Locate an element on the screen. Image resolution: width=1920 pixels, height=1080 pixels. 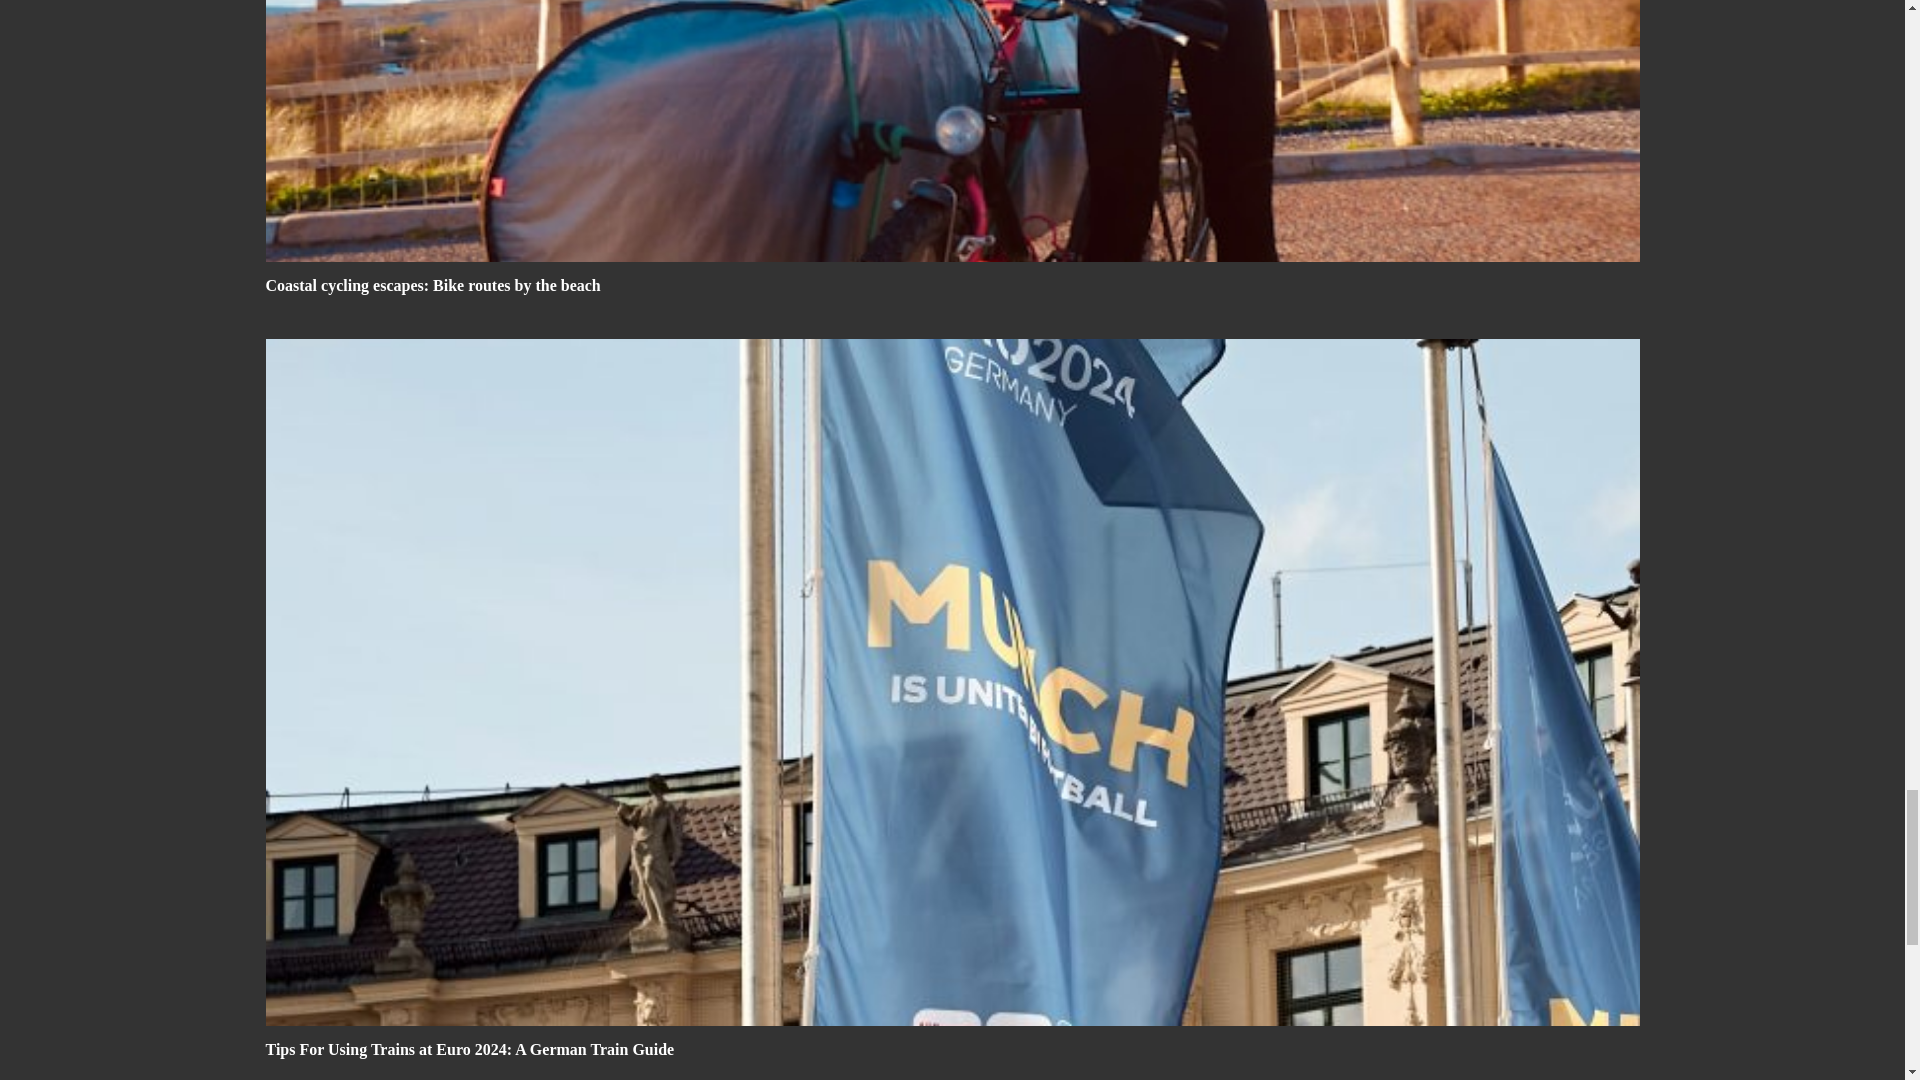
Coastal cycling escapes: Bike routes by the beach is located at coordinates (433, 284).